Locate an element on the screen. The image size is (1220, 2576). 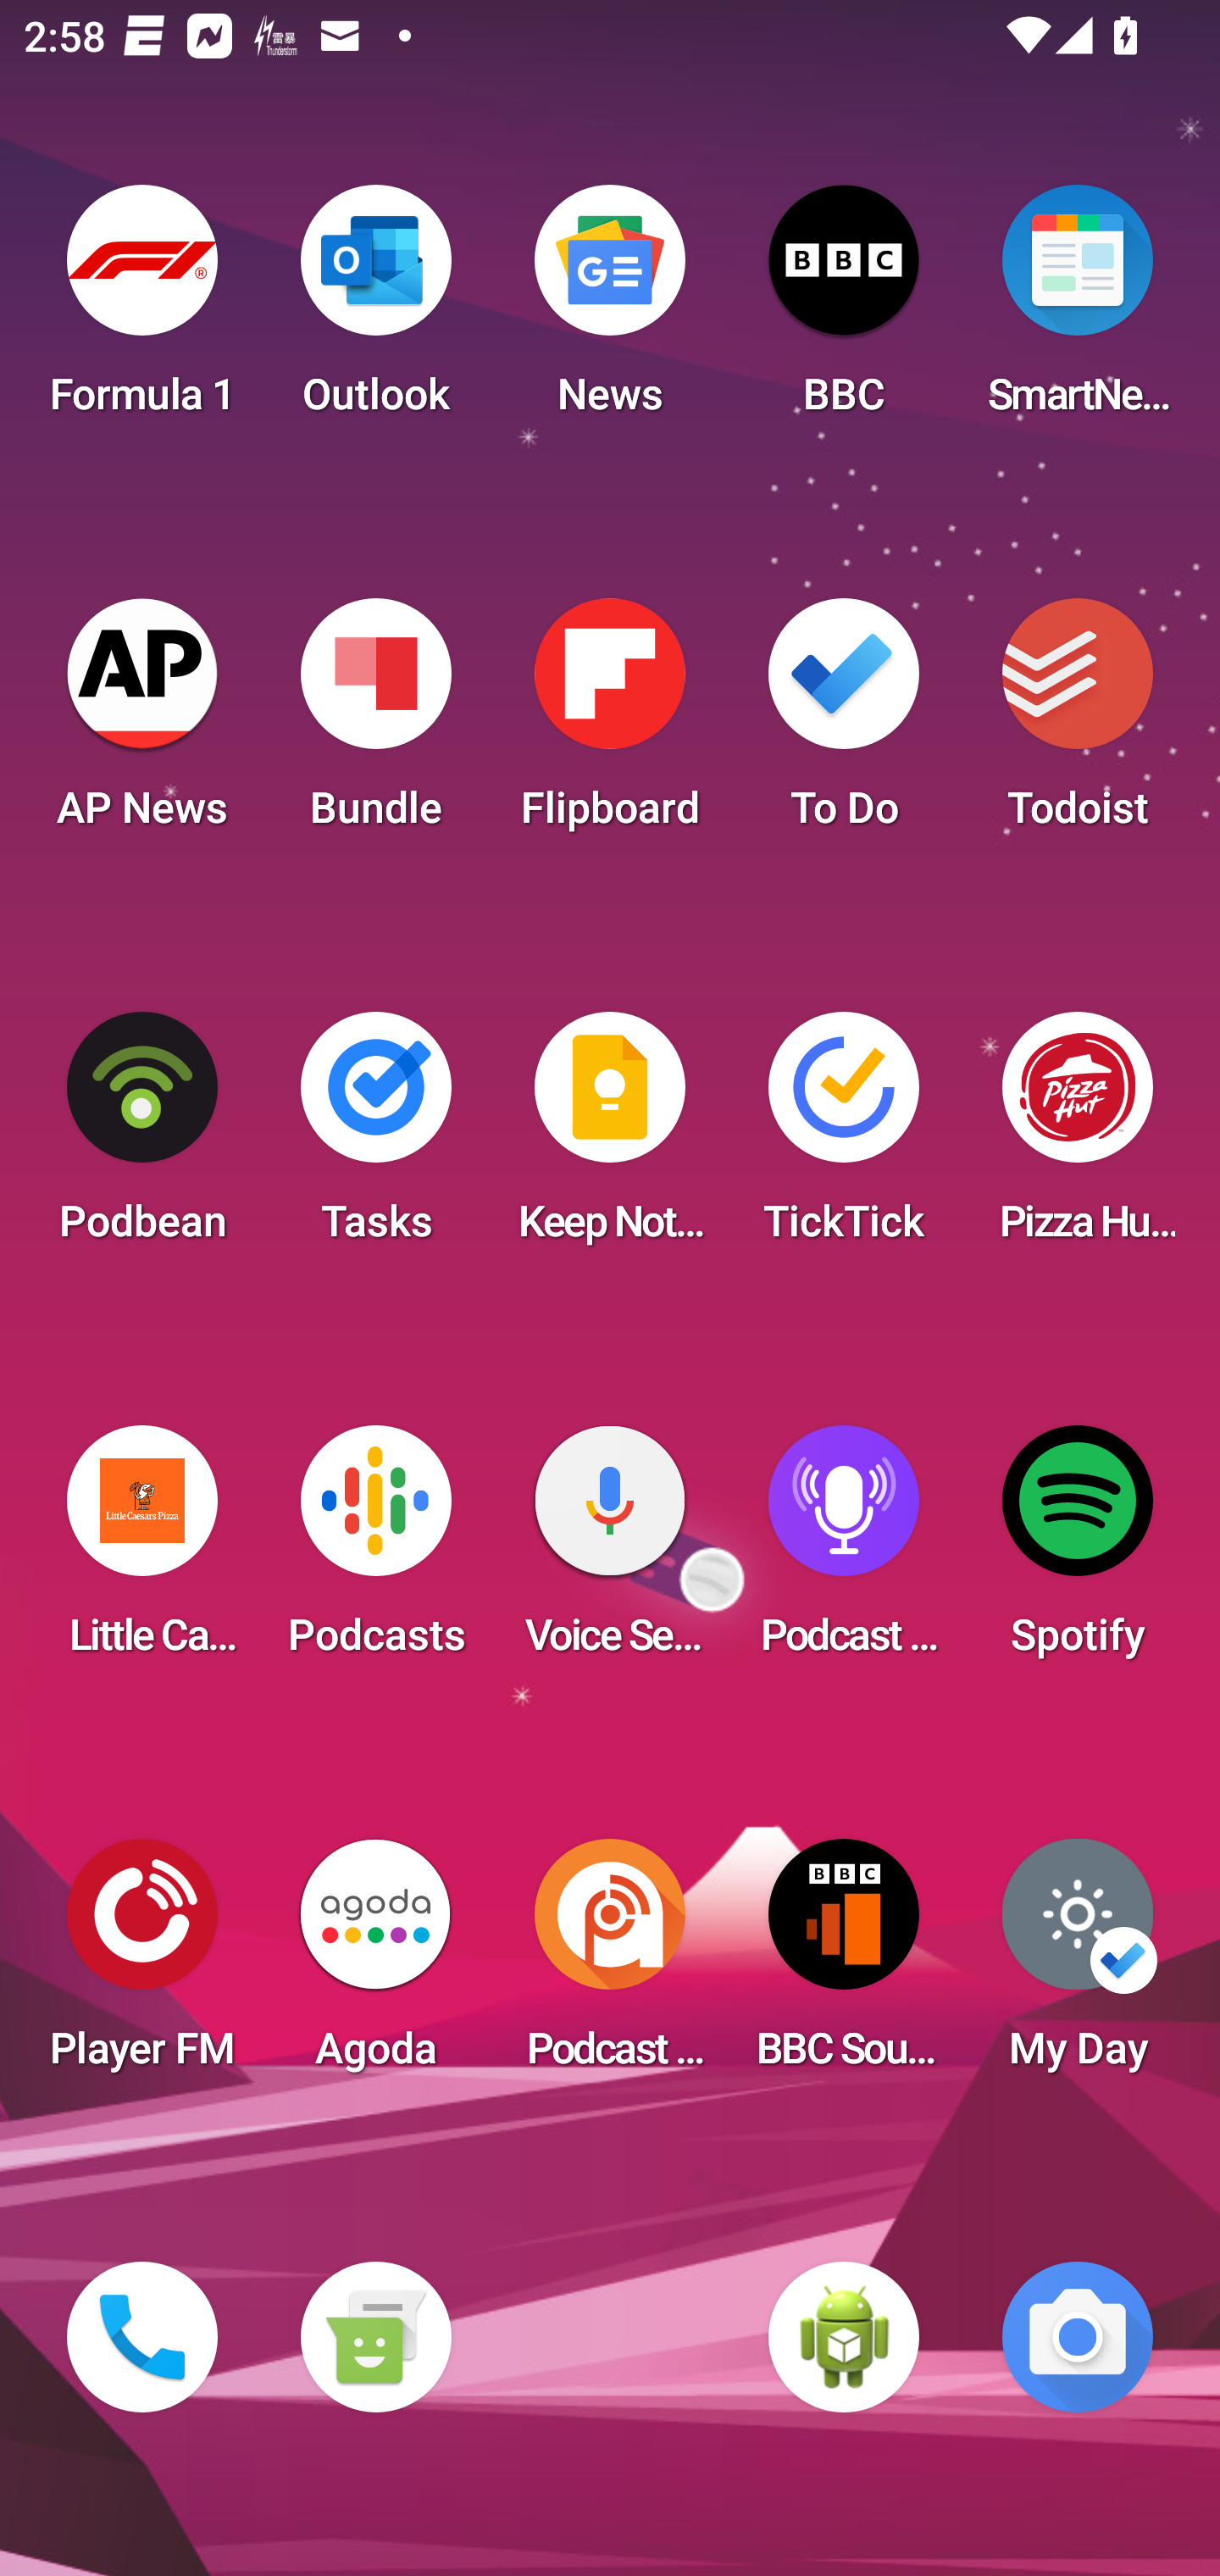
Formula 1 is located at coordinates (142, 310).